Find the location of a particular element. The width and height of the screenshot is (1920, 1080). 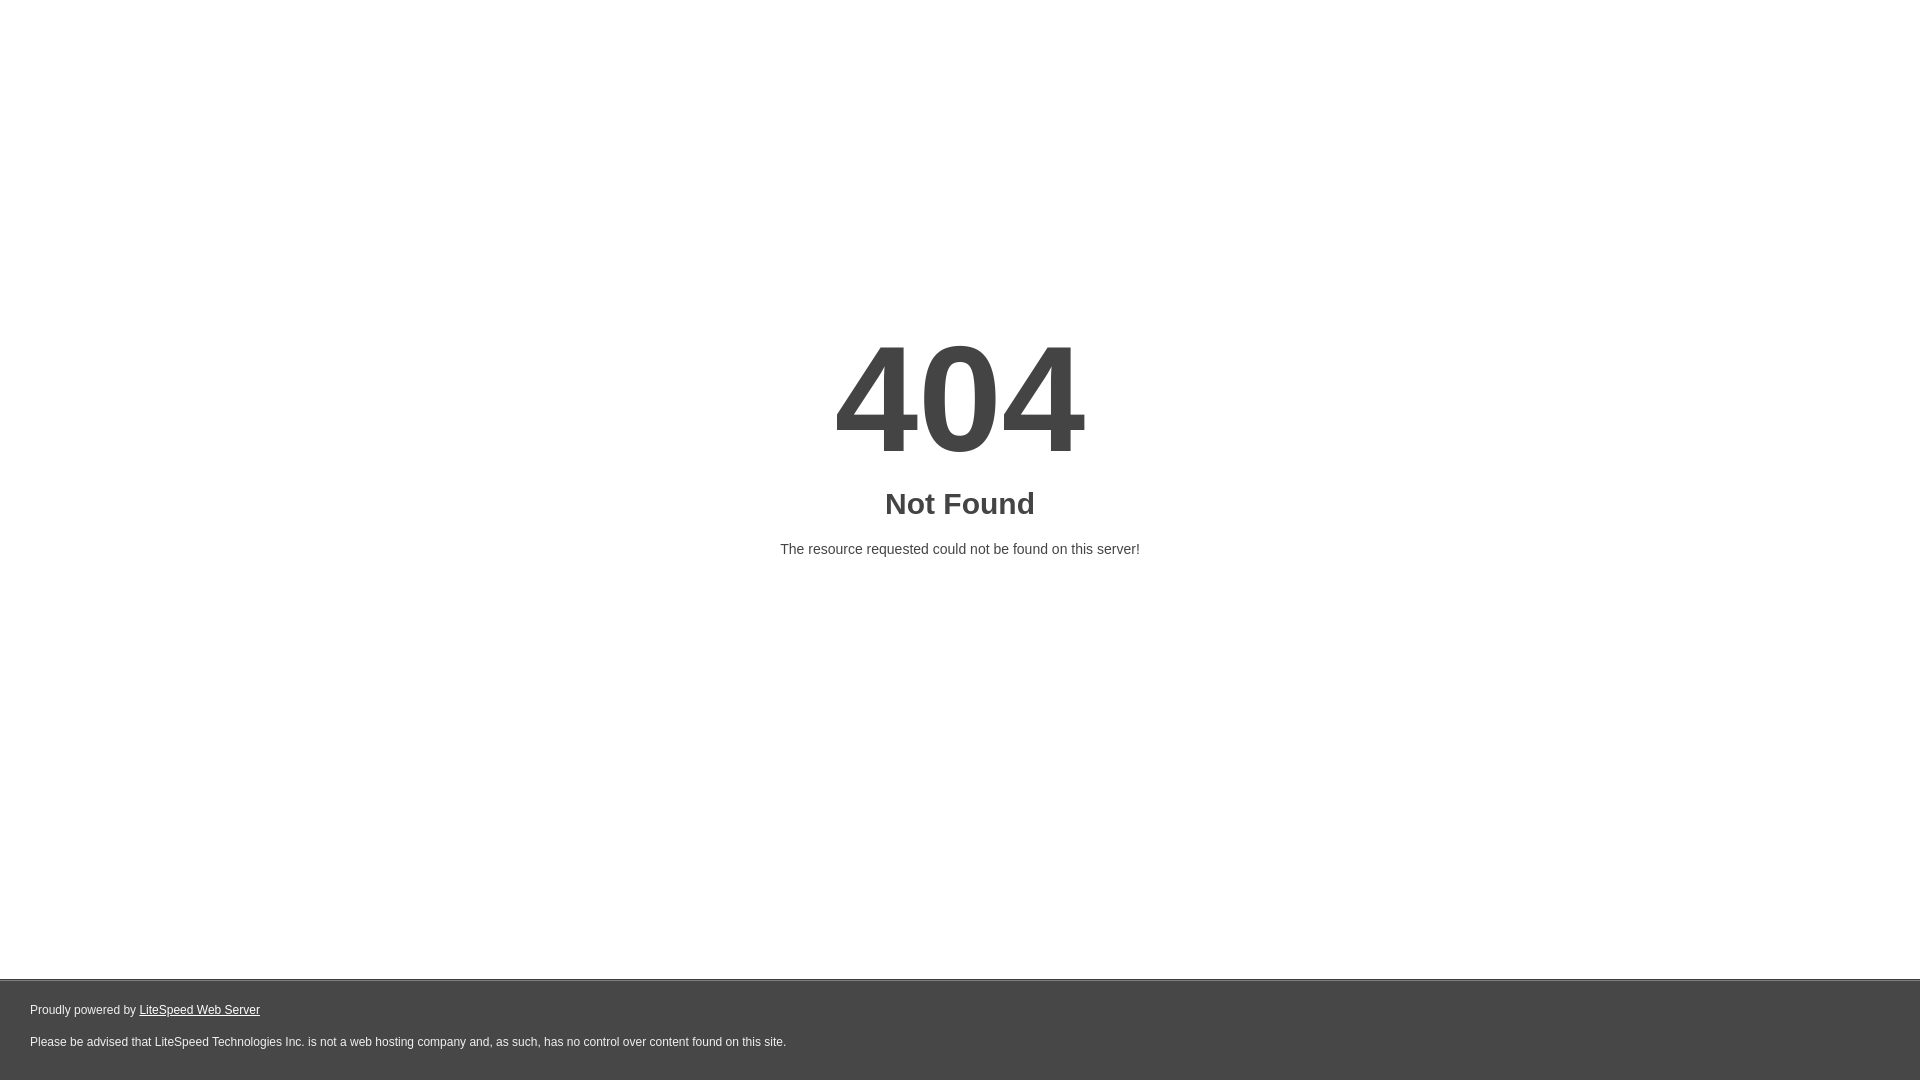

LiteSpeed Web Server is located at coordinates (200, 1010).